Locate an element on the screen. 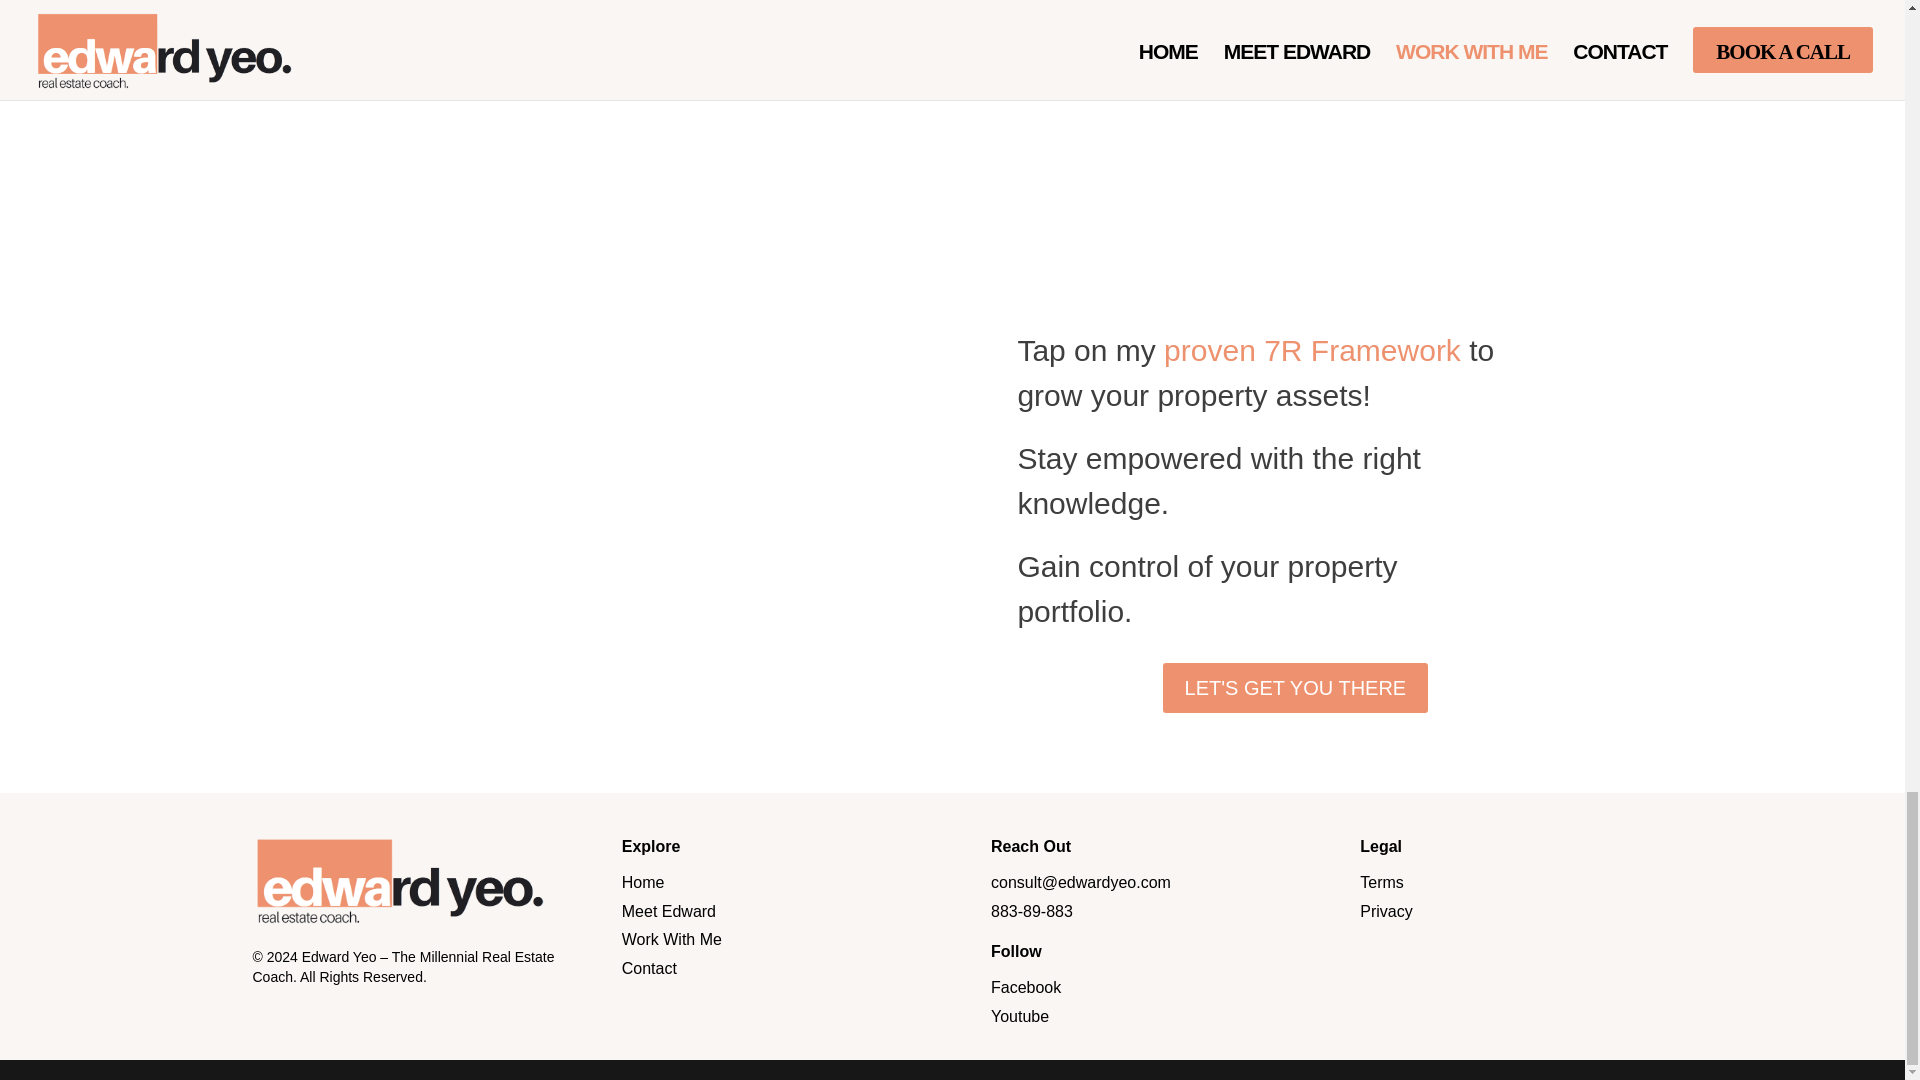 This screenshot has width=1920, height=1080. edward-yeo-real-estate-coach-logo is located at coordinates (397, 880).